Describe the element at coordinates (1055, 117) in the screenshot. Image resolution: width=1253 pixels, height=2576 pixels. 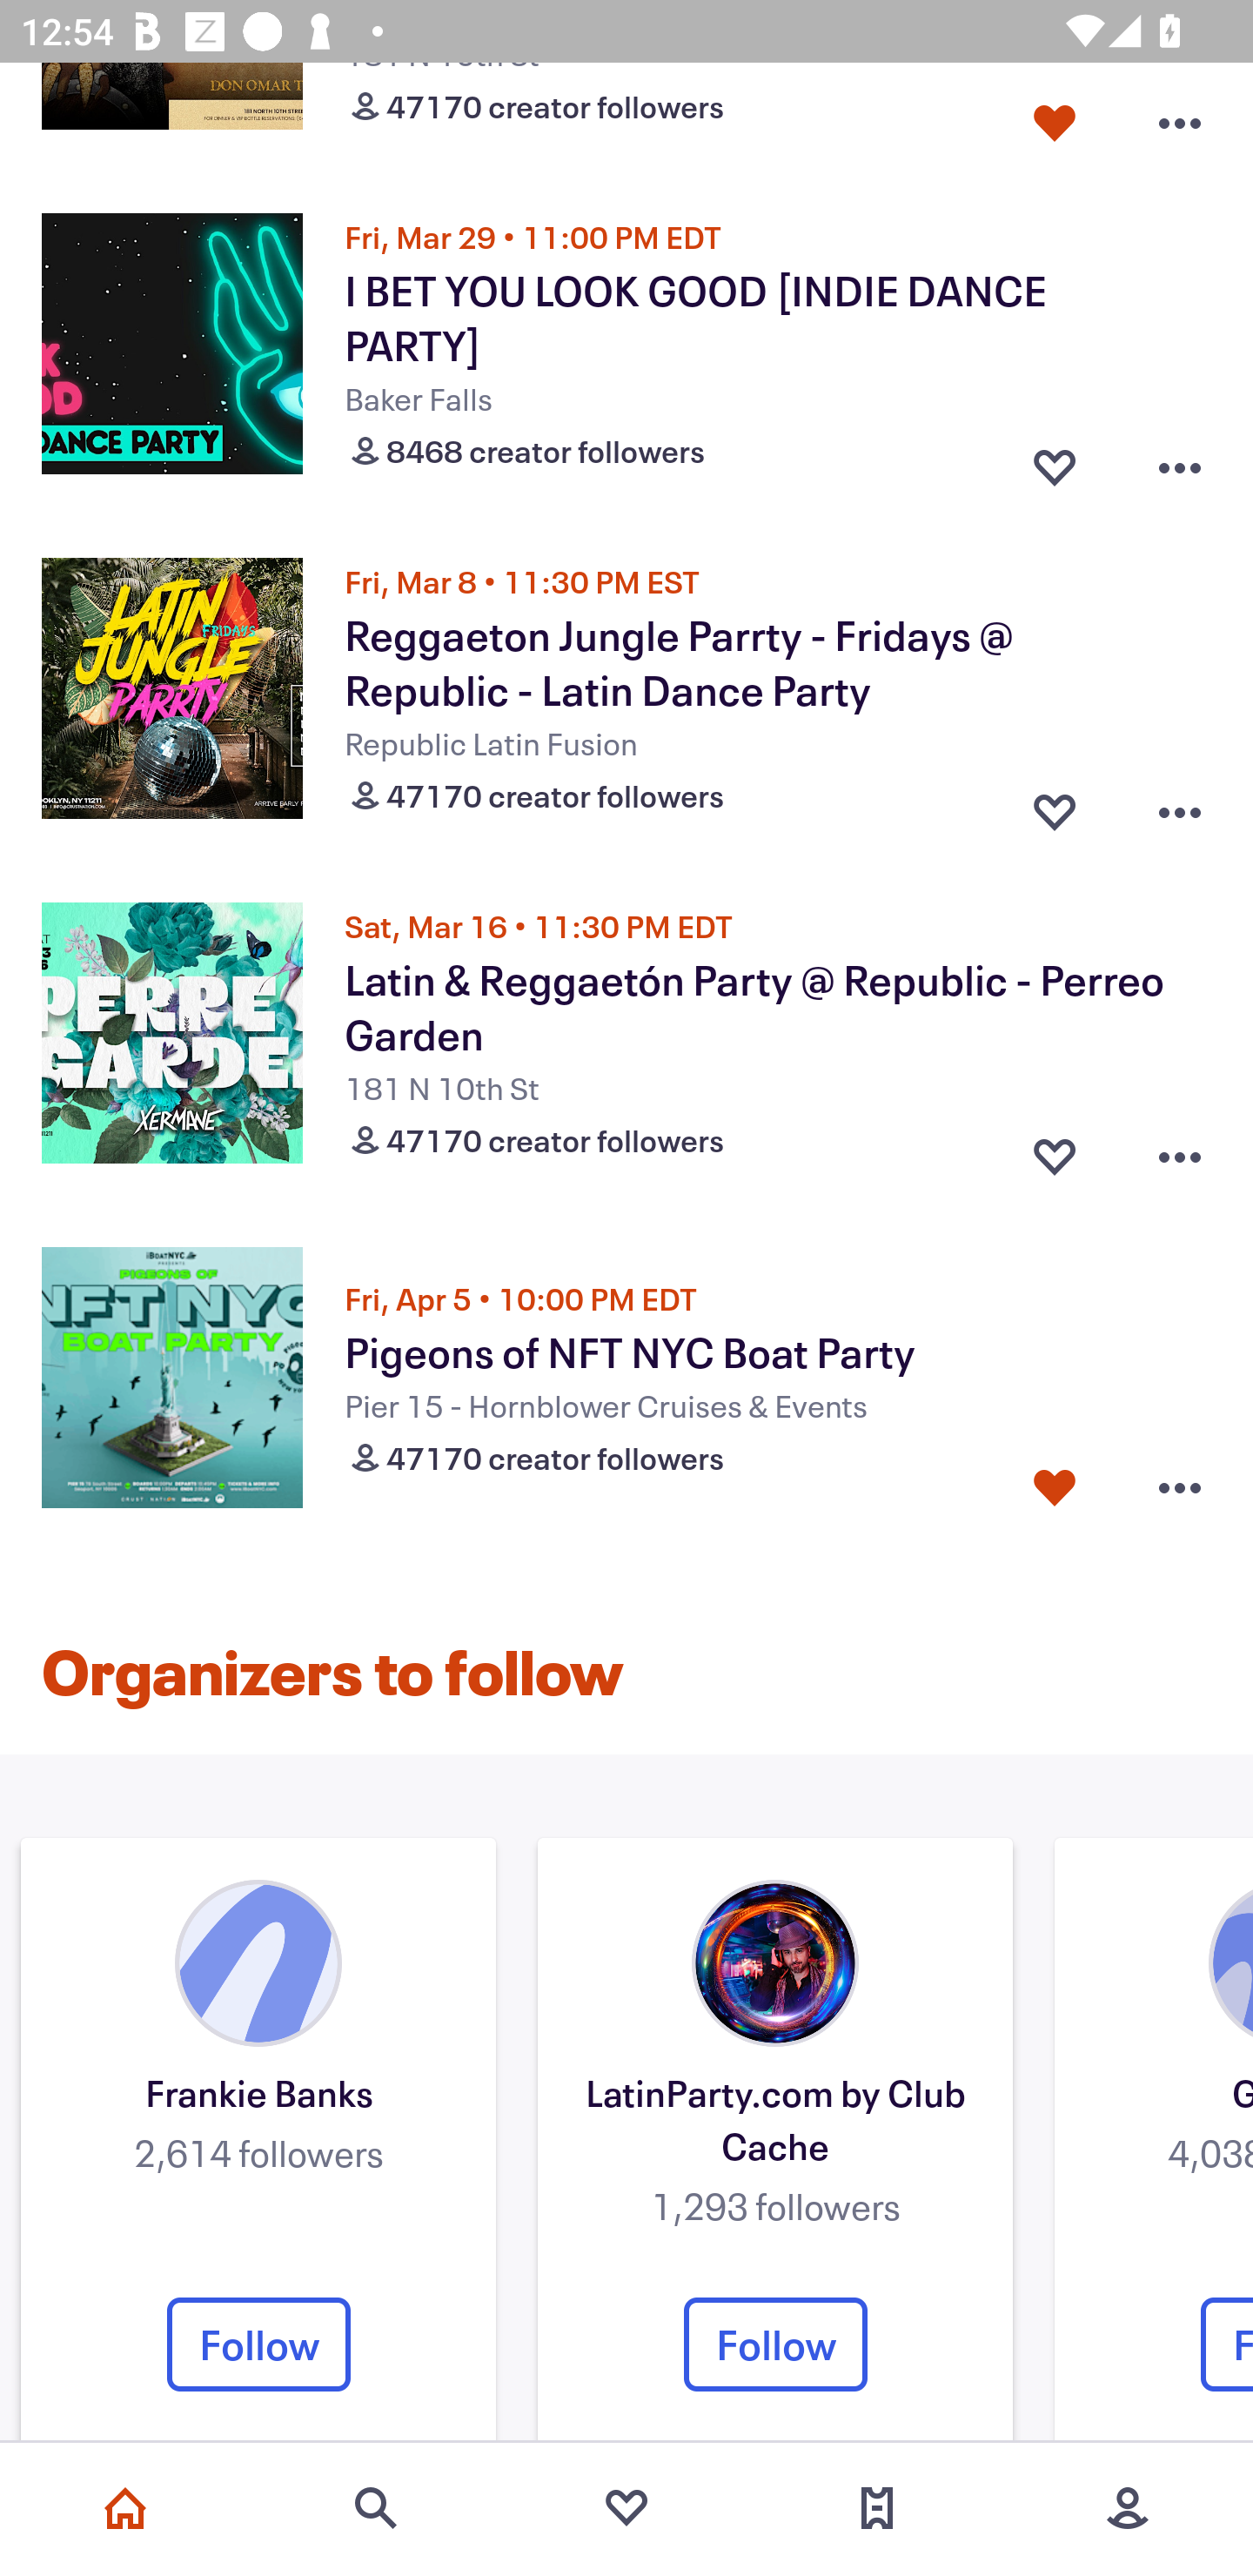
I see `Favorite button` at that location.